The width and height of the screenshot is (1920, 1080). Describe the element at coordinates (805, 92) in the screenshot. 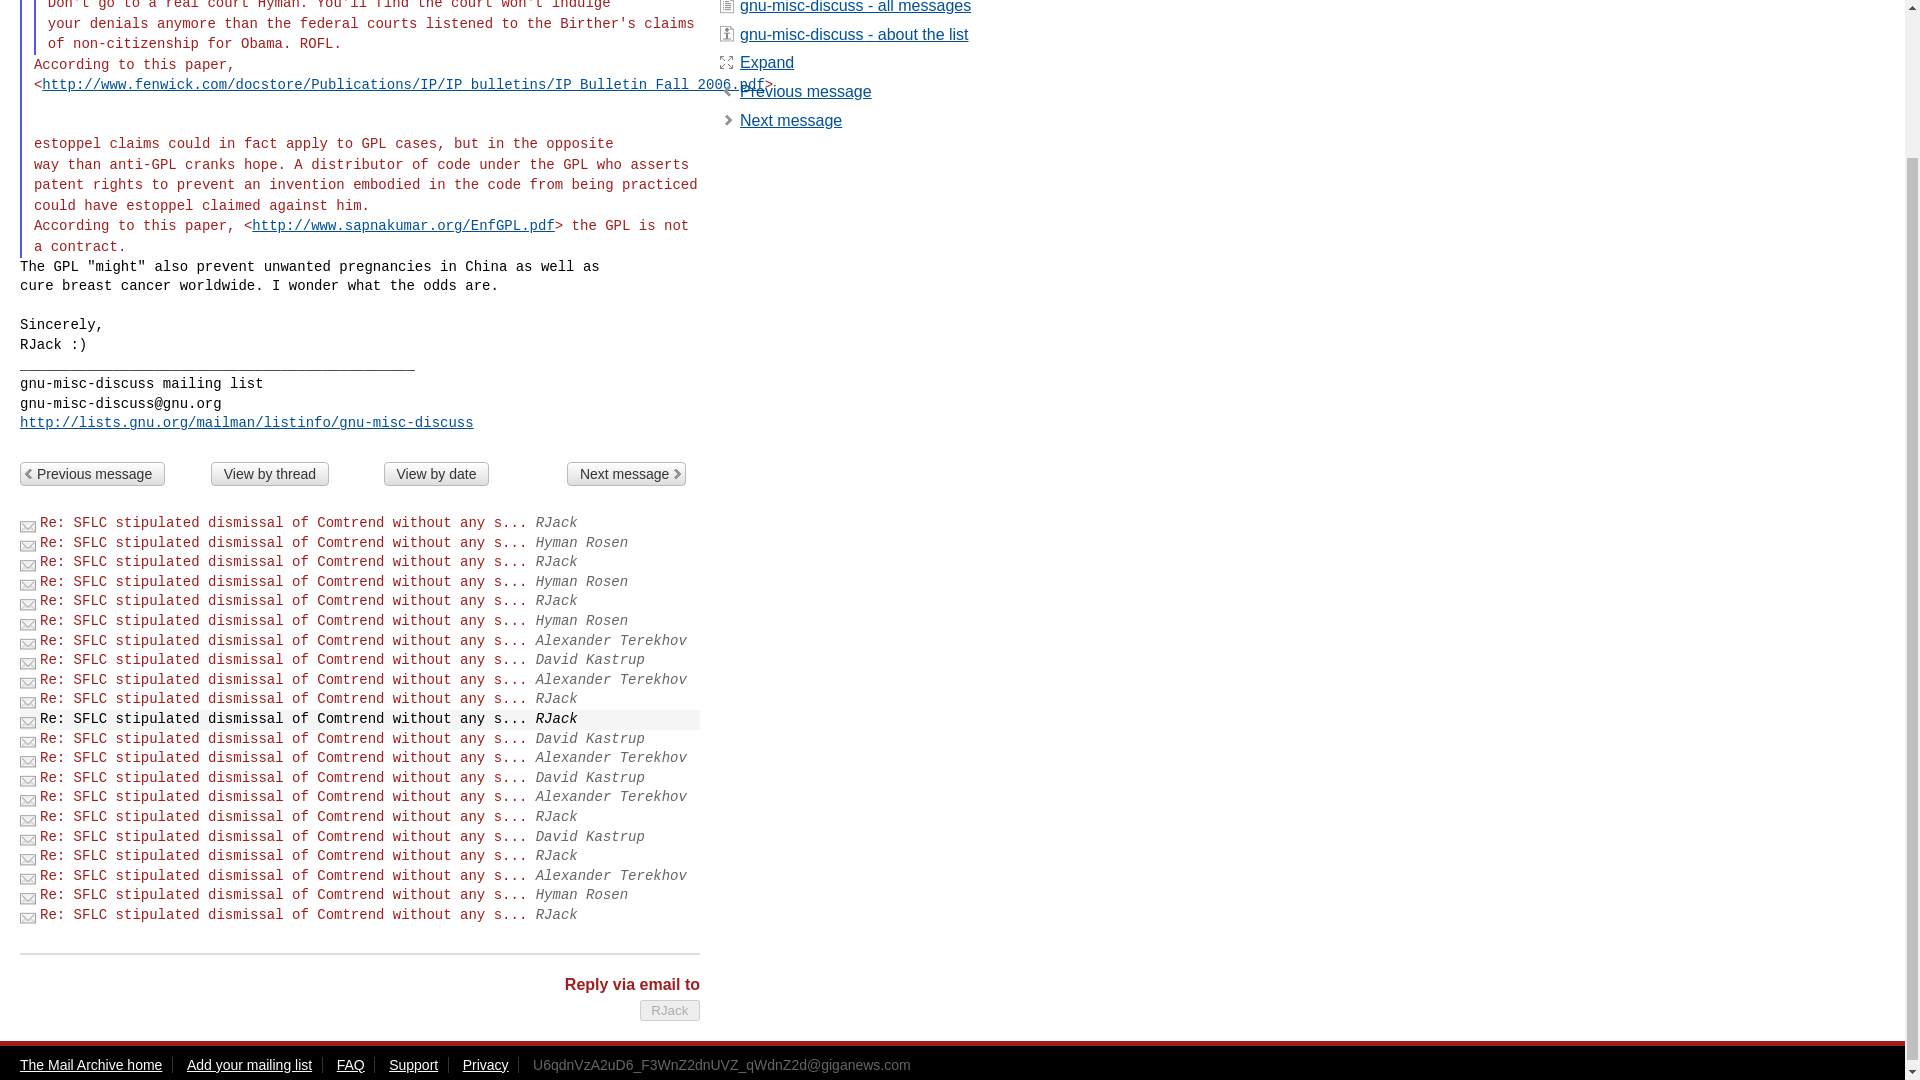

I see `p` at that location.